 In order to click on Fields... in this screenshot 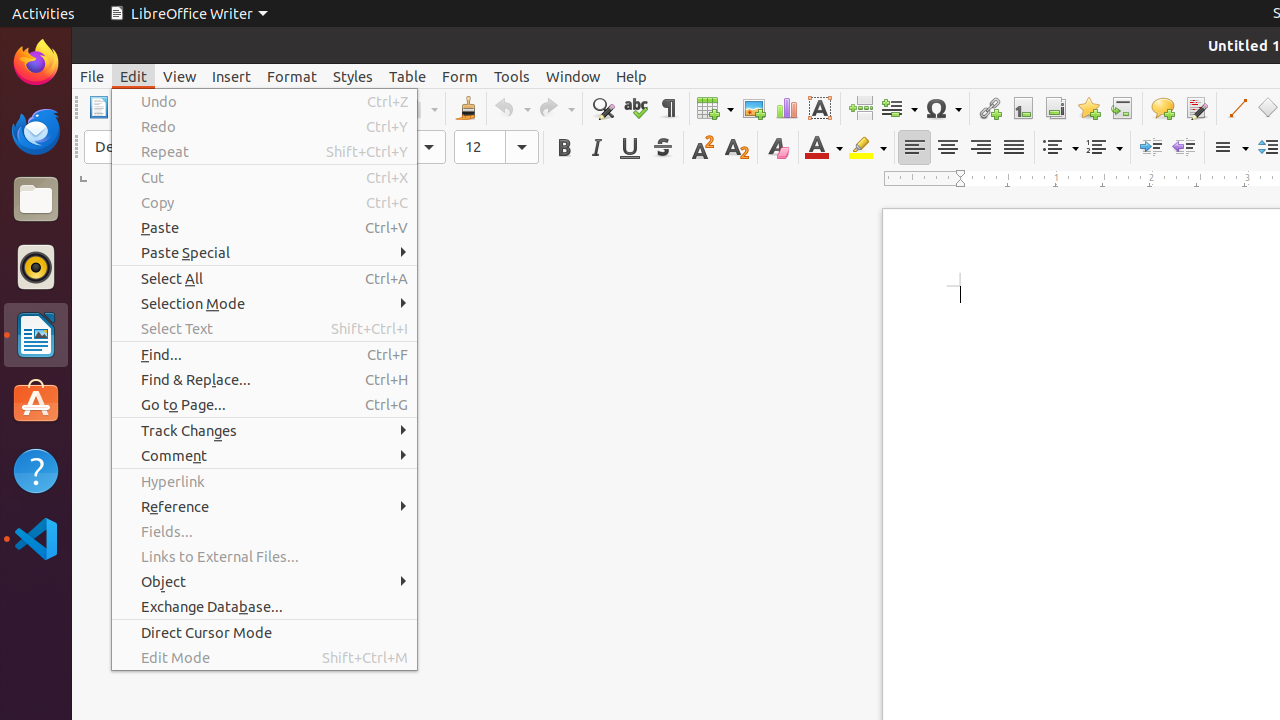, I will do `click(264, 532)`.